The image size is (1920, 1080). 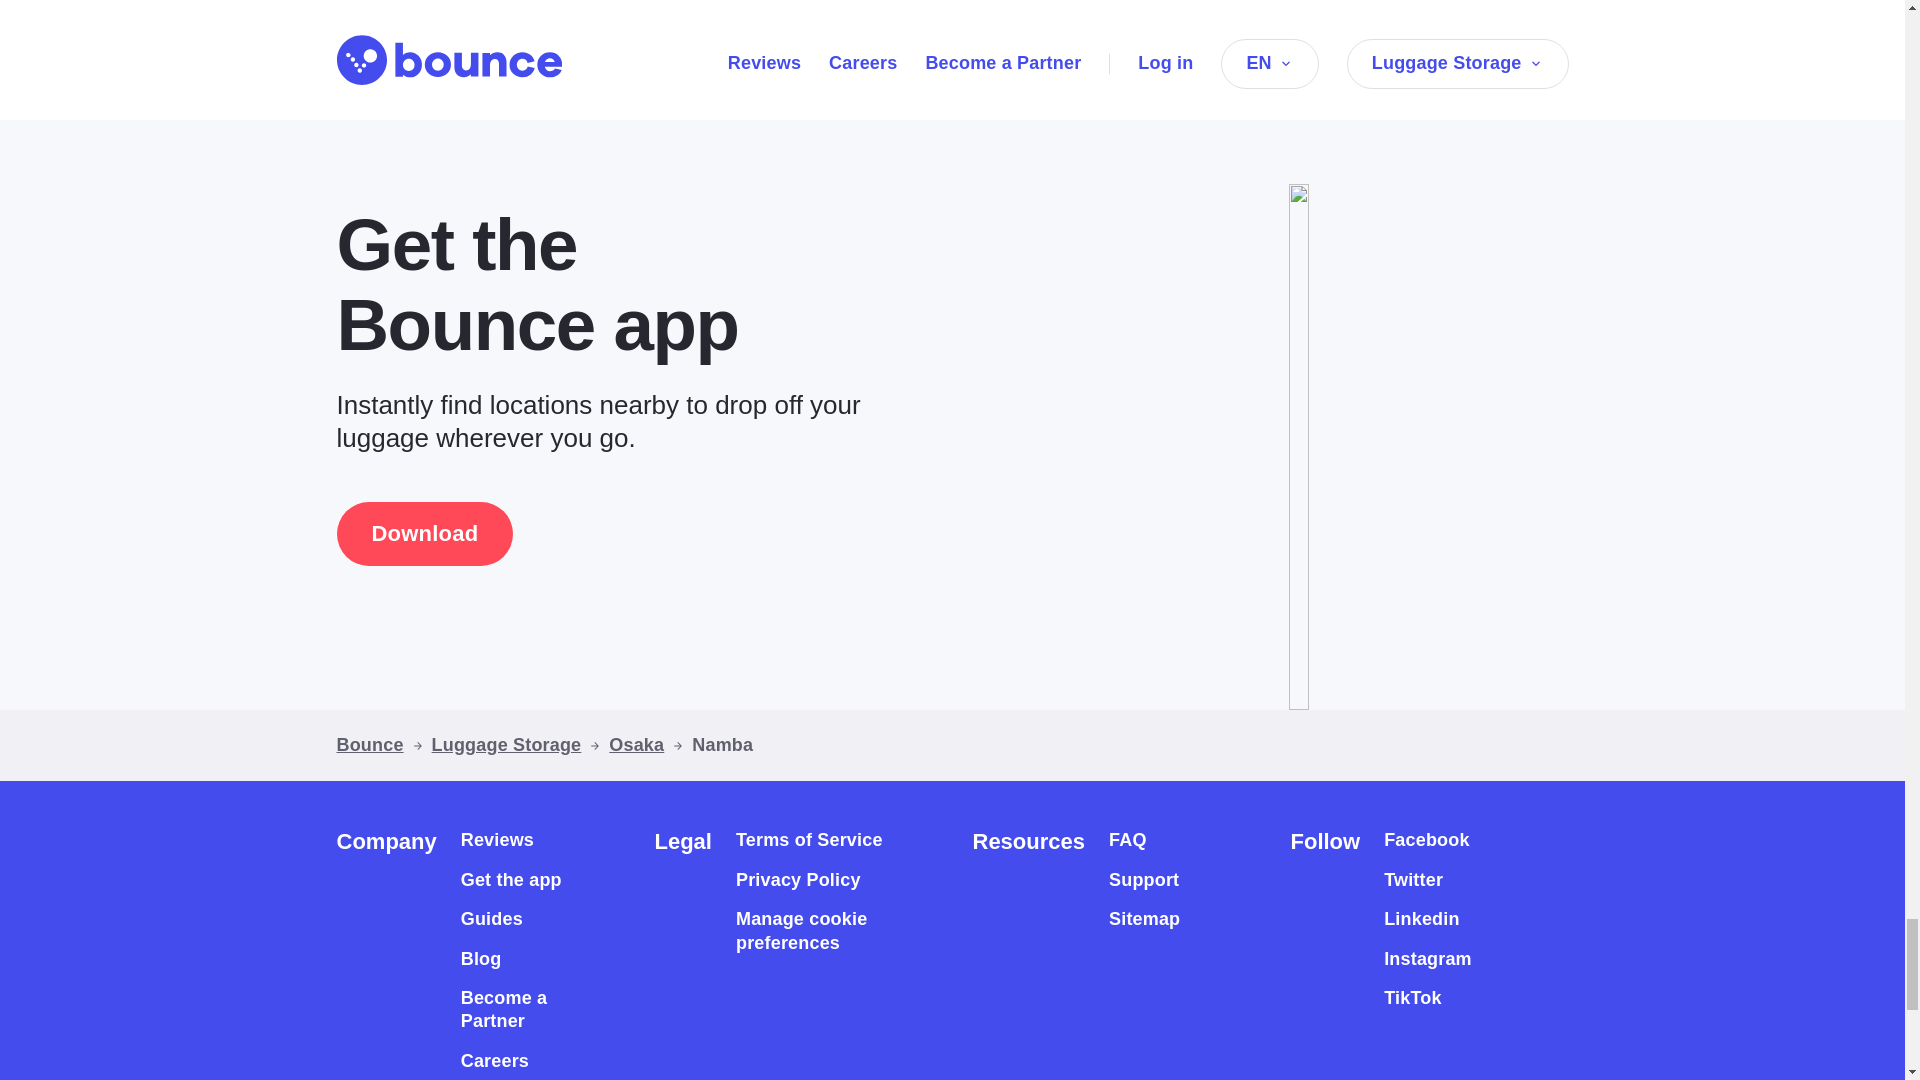 I want to click on Bounce, so click(x=370, y=746).